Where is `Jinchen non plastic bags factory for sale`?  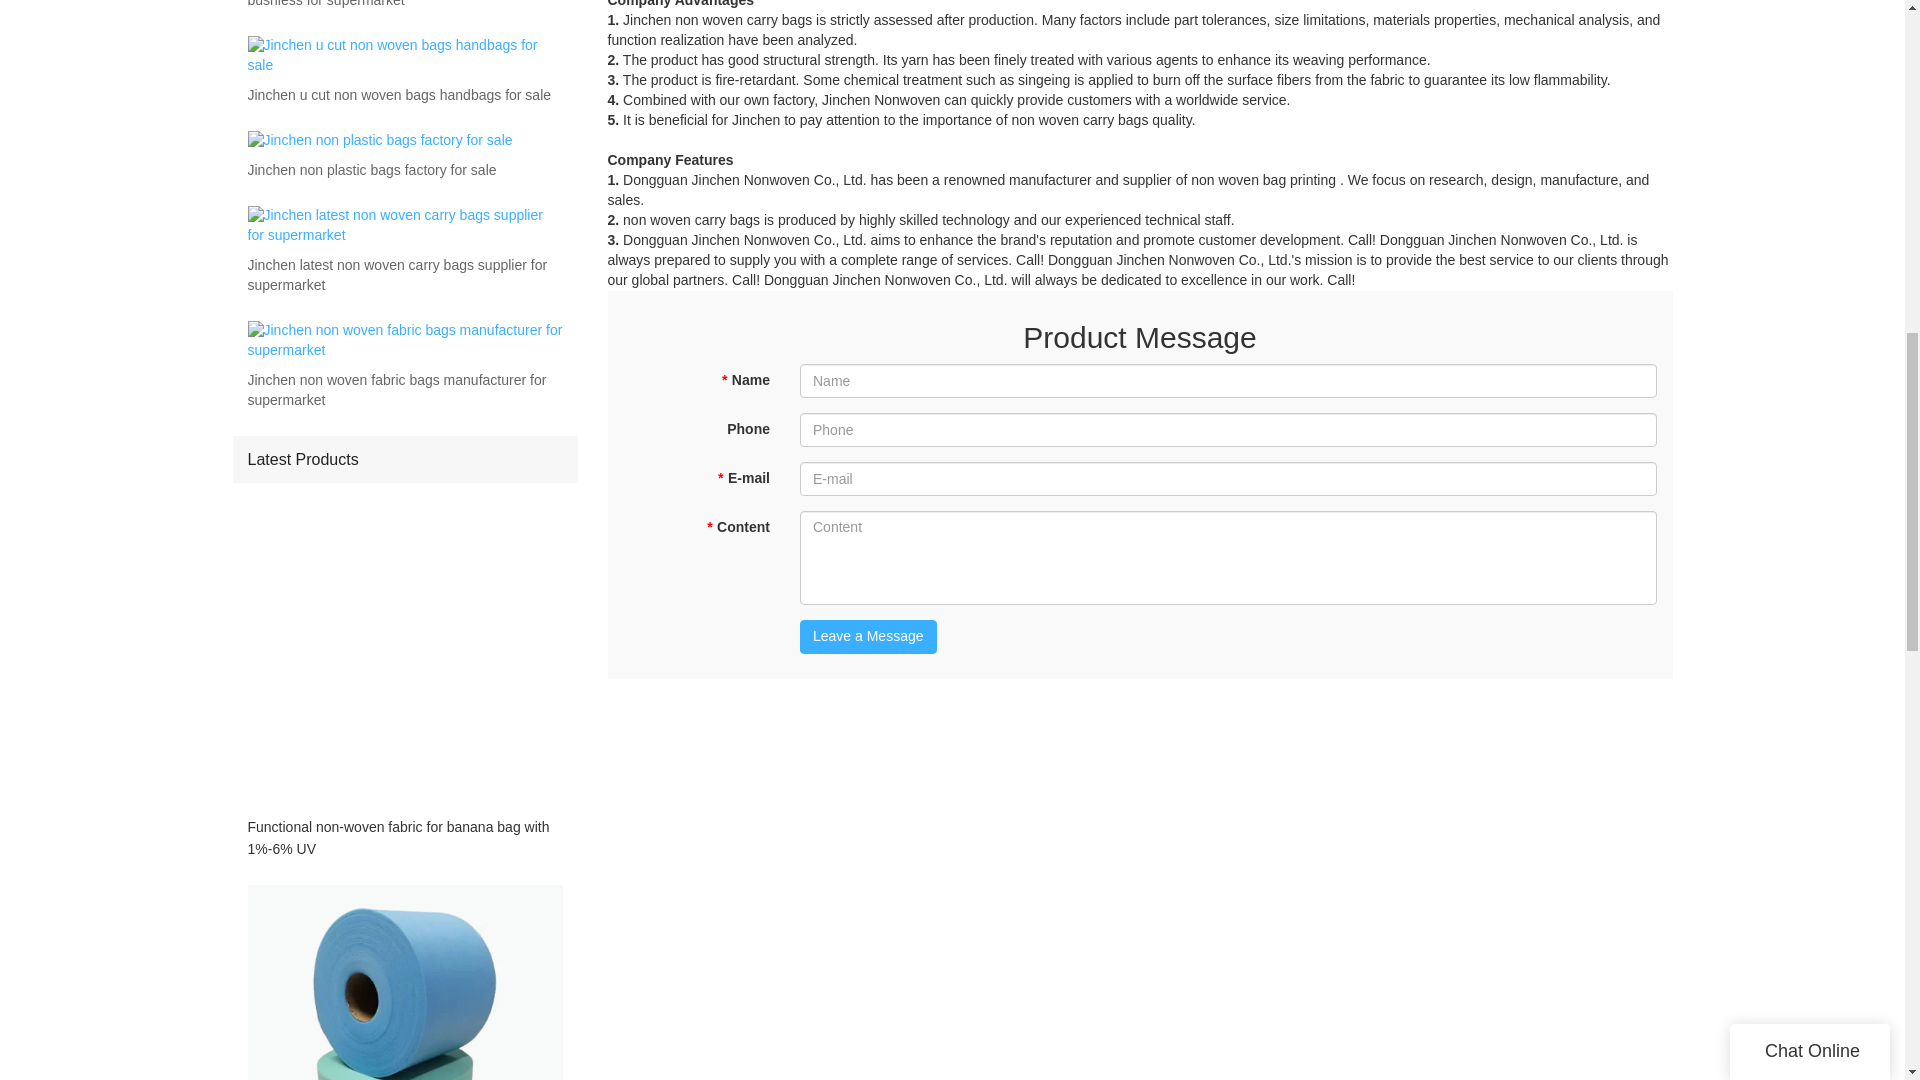 Jinchen non plastic bags factory for sale is located at coordinates (372, 170).